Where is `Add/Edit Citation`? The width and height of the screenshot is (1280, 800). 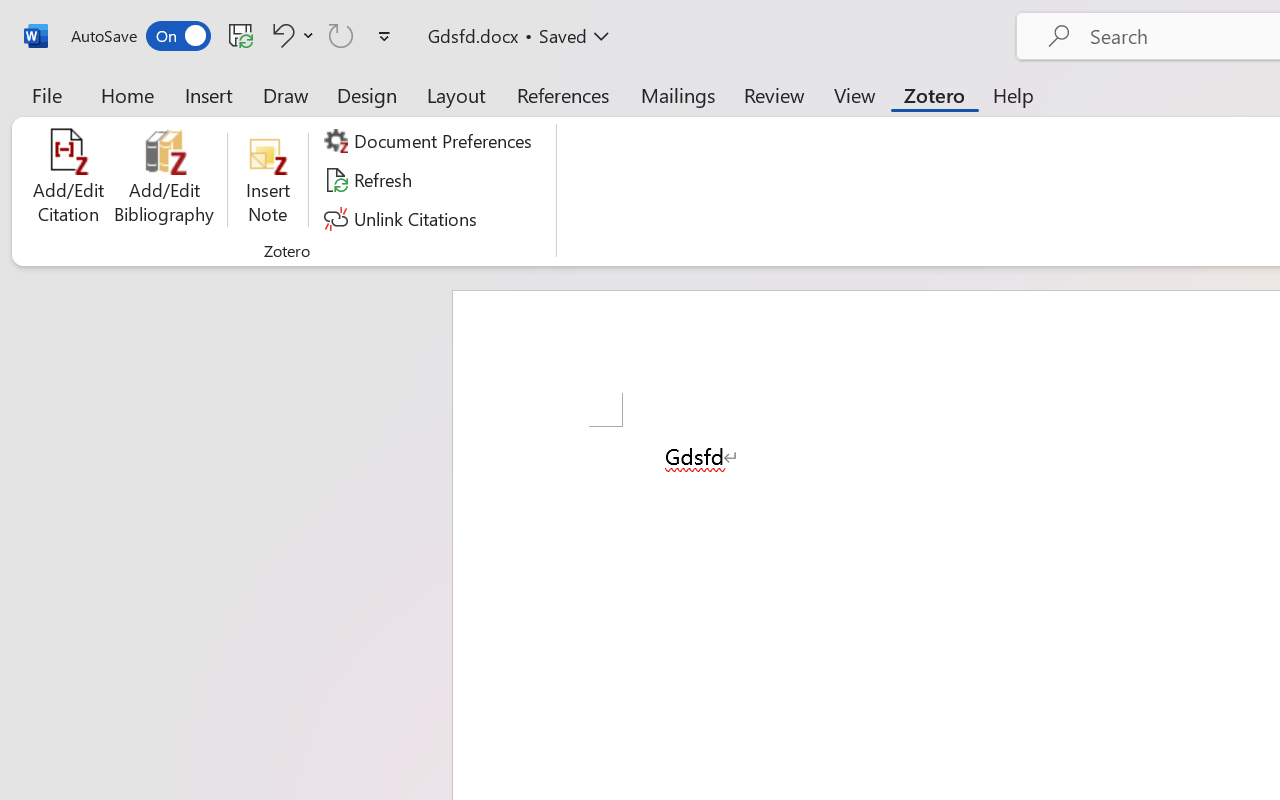
Add/Edit Citation is located at coordinates (68, 180).